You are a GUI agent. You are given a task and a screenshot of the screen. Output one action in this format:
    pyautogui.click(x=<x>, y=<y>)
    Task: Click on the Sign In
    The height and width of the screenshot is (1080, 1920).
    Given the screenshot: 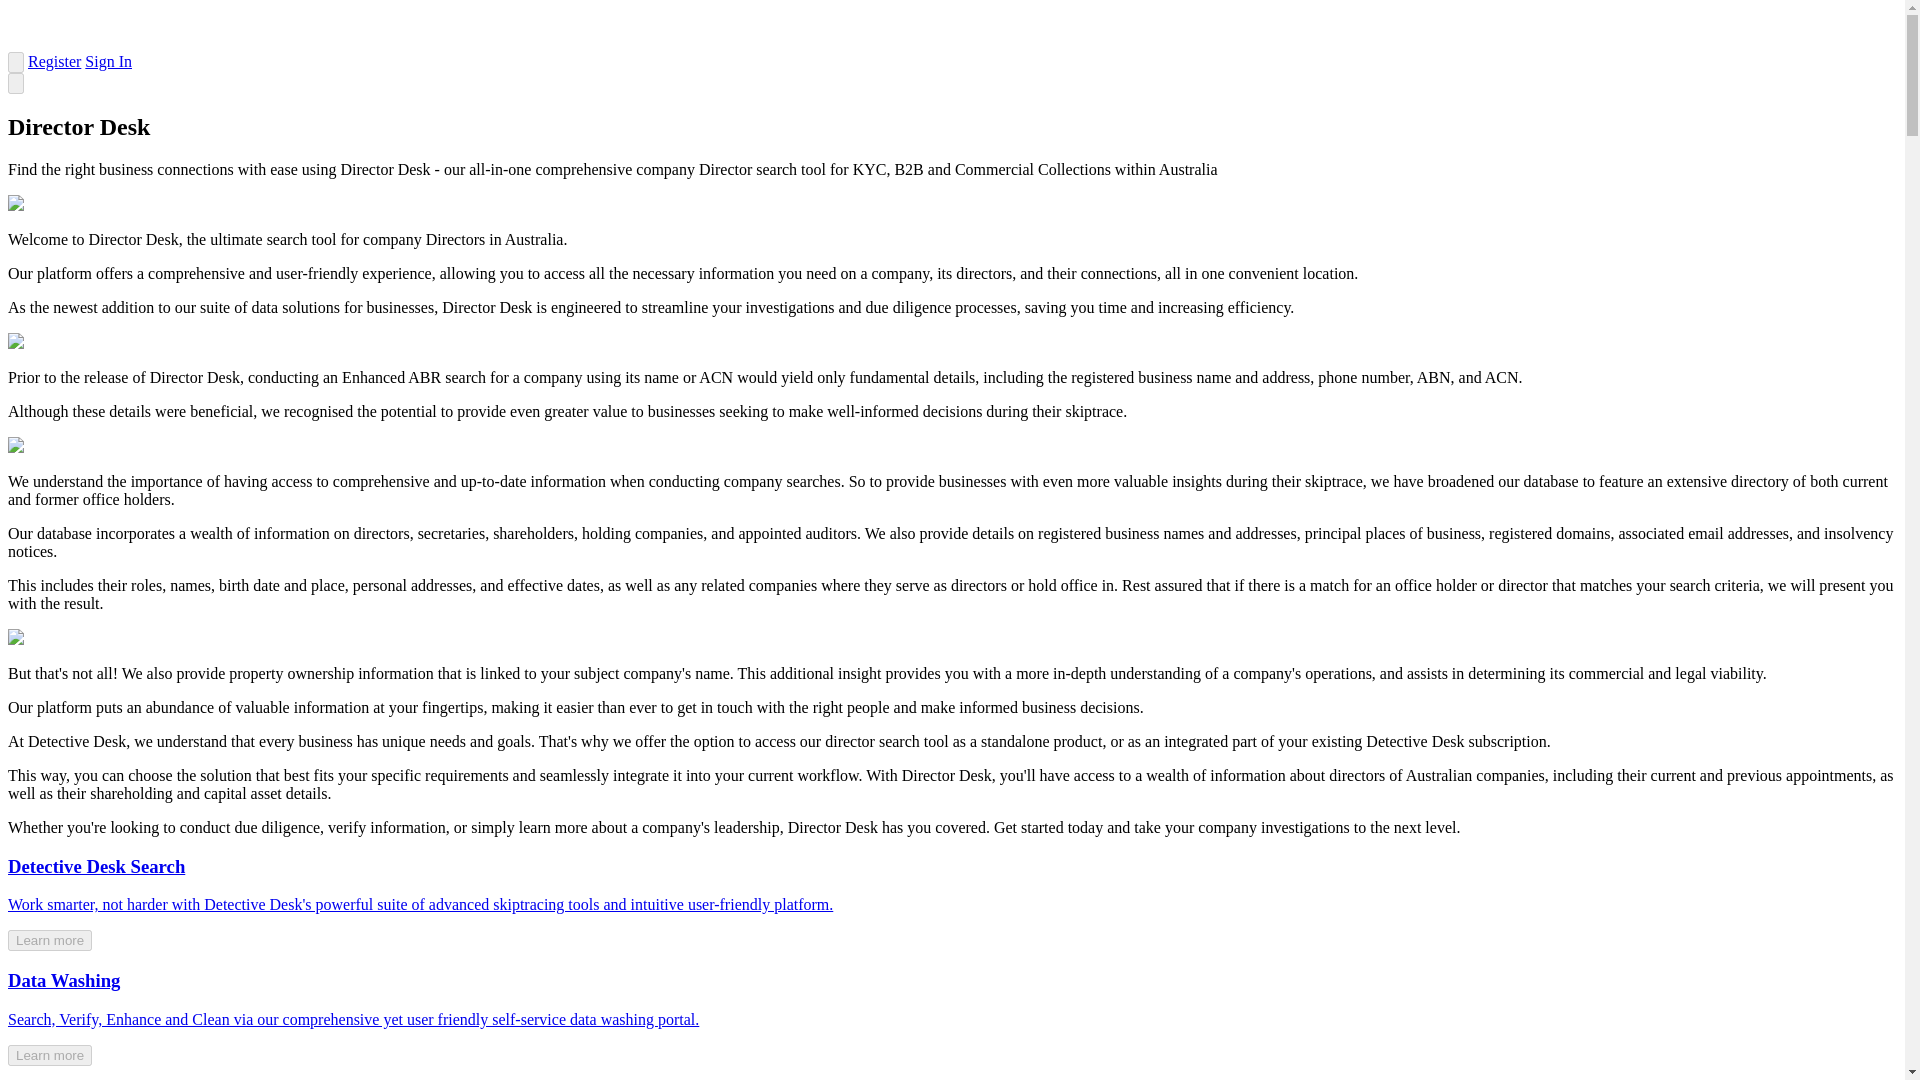 What is the action you would take?
    pyautogui.click(x=108, y=61)
    